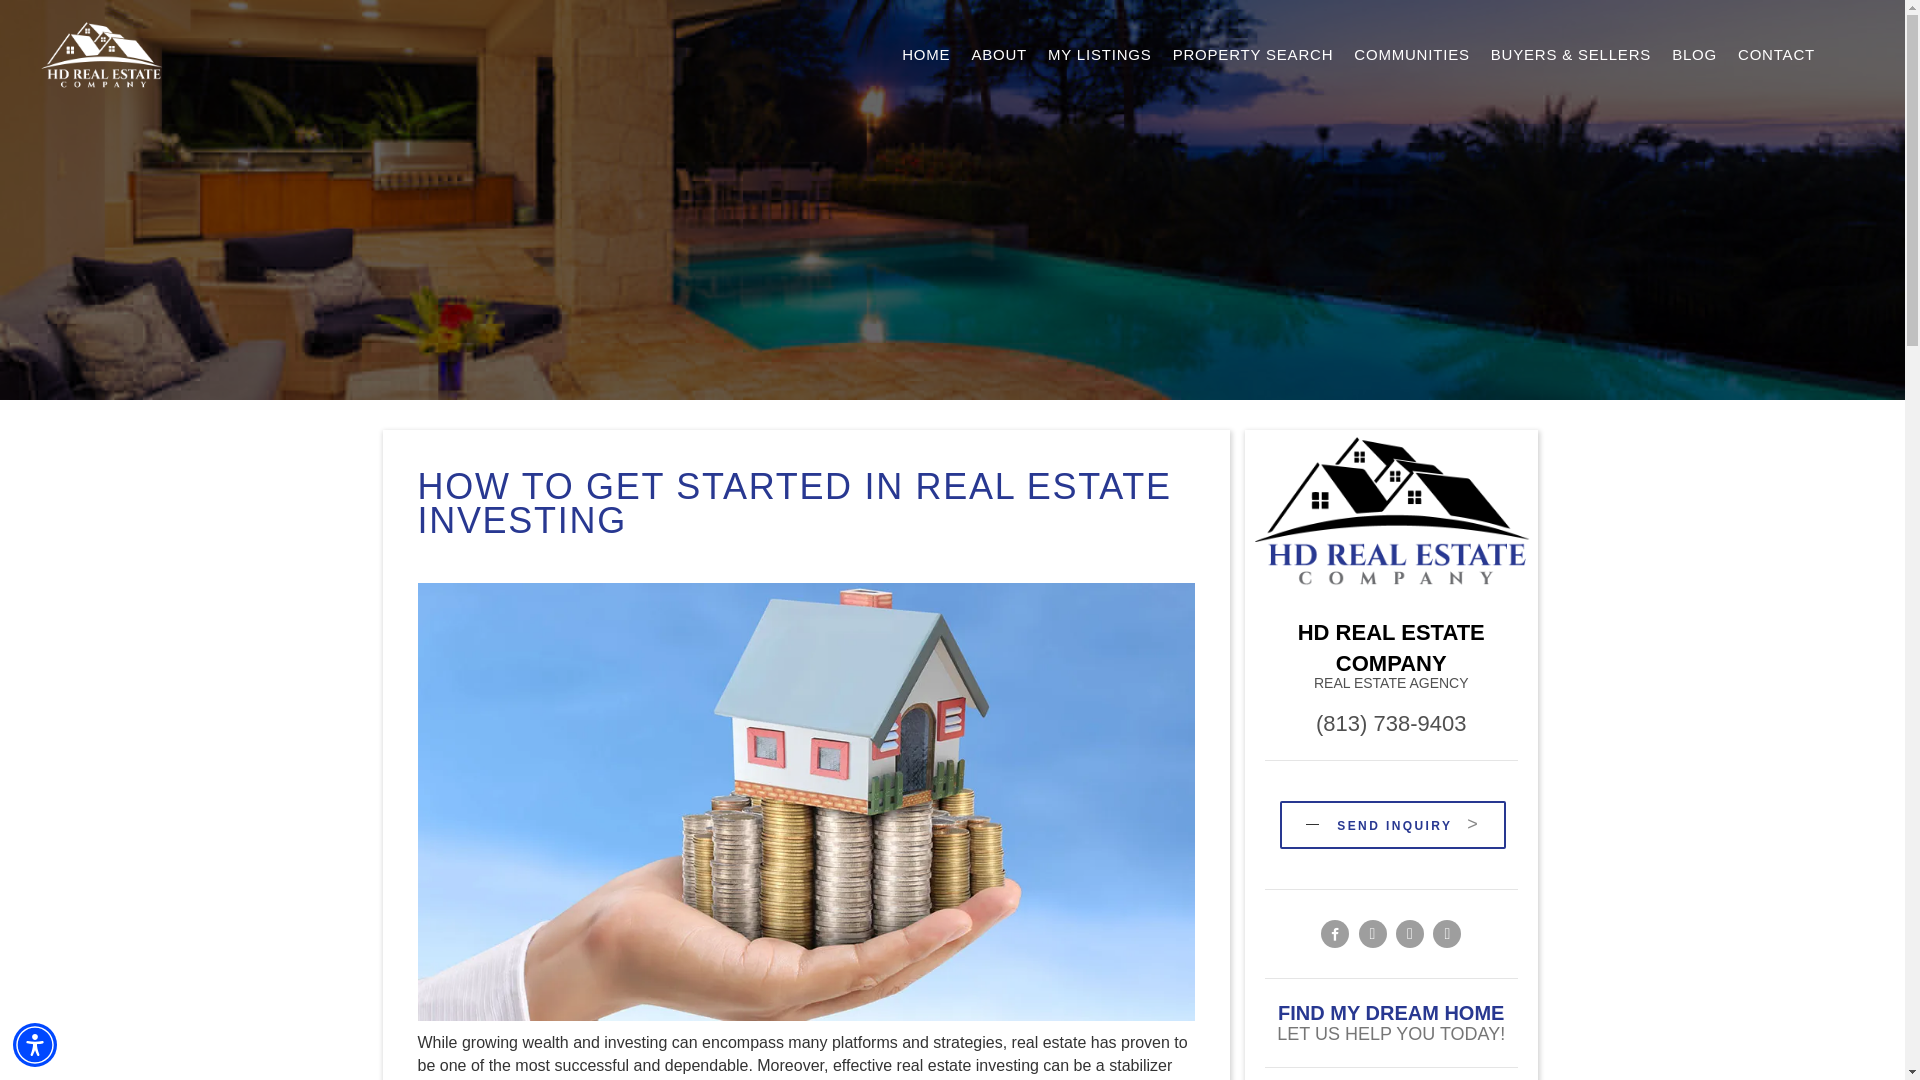 The height and width of the screenshot is (1080, 1920). I want to click on MY LISTINGS, so click(1100, 54).